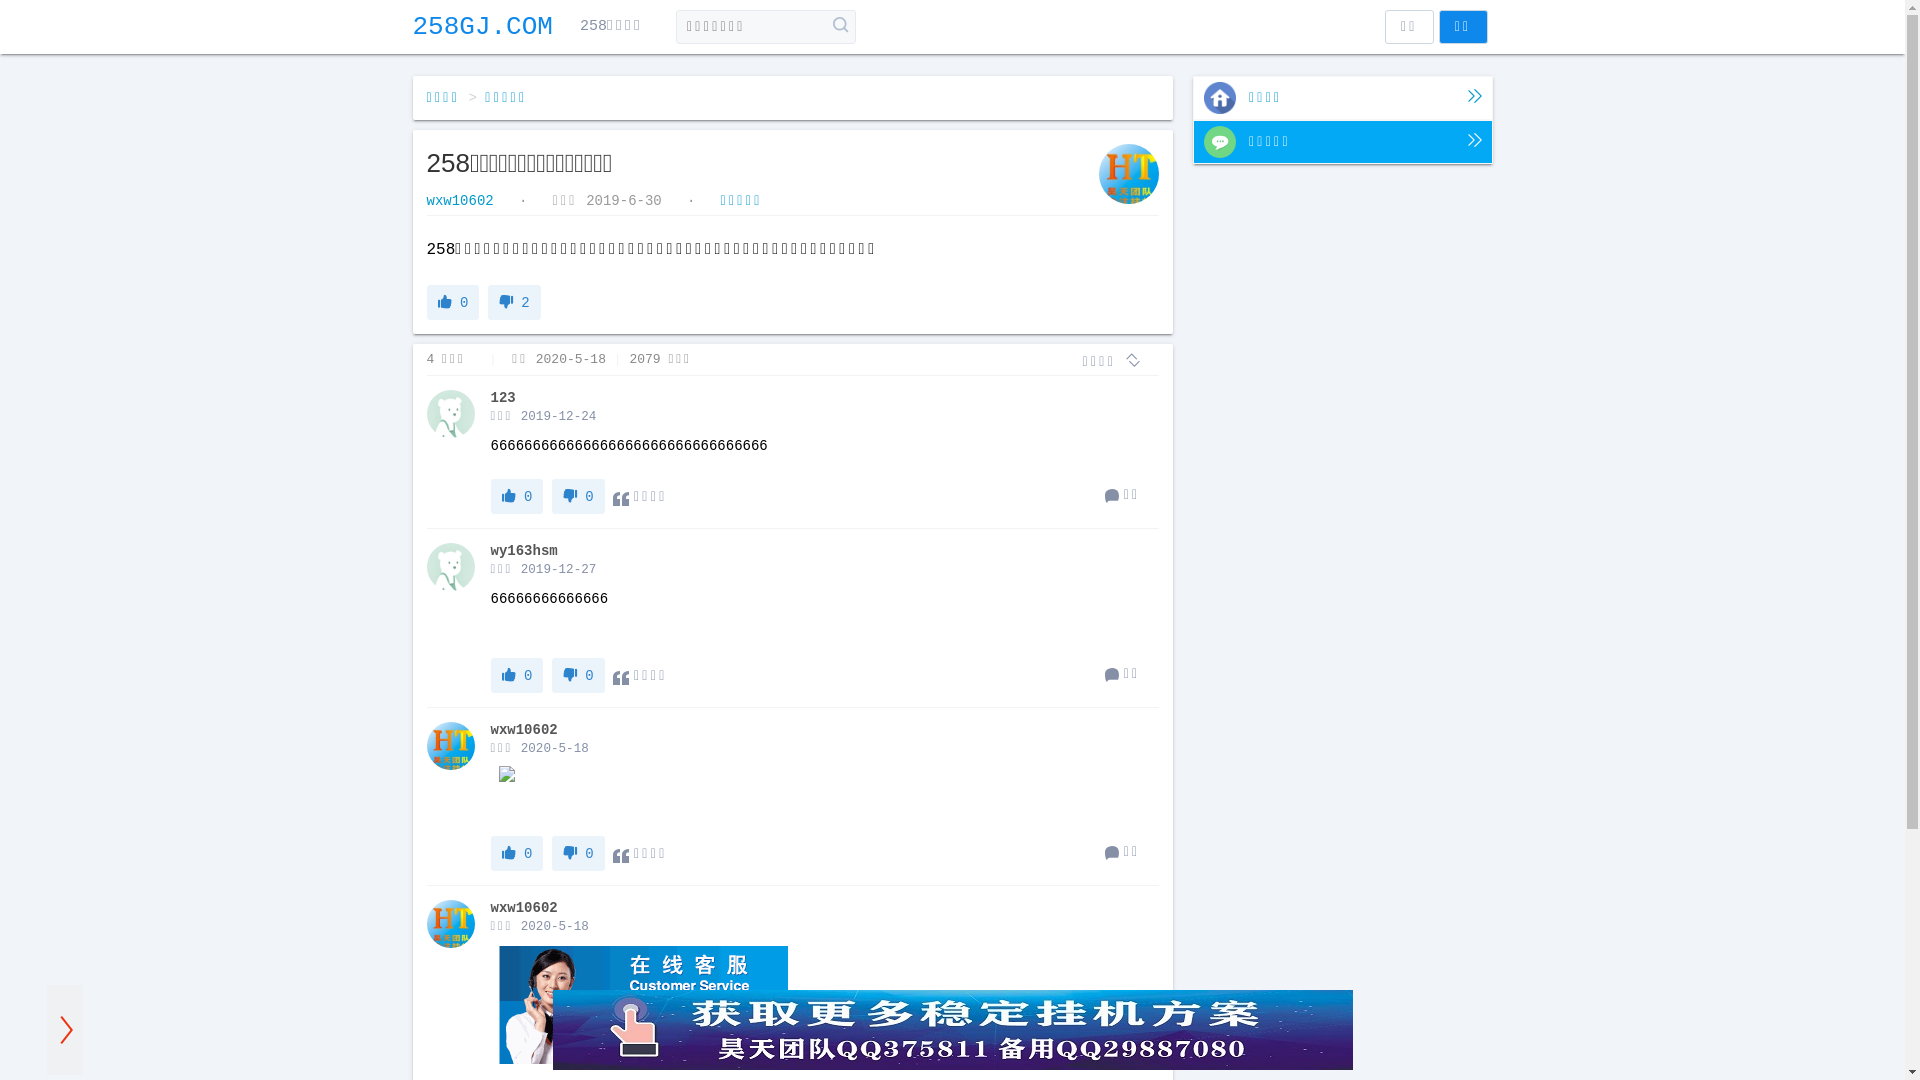 This screenshot has width=1920, height=1080. What do you see at coordinates (523, 908) in the screenshot?
I see `wxw10602` at bounding box center [523, 908].